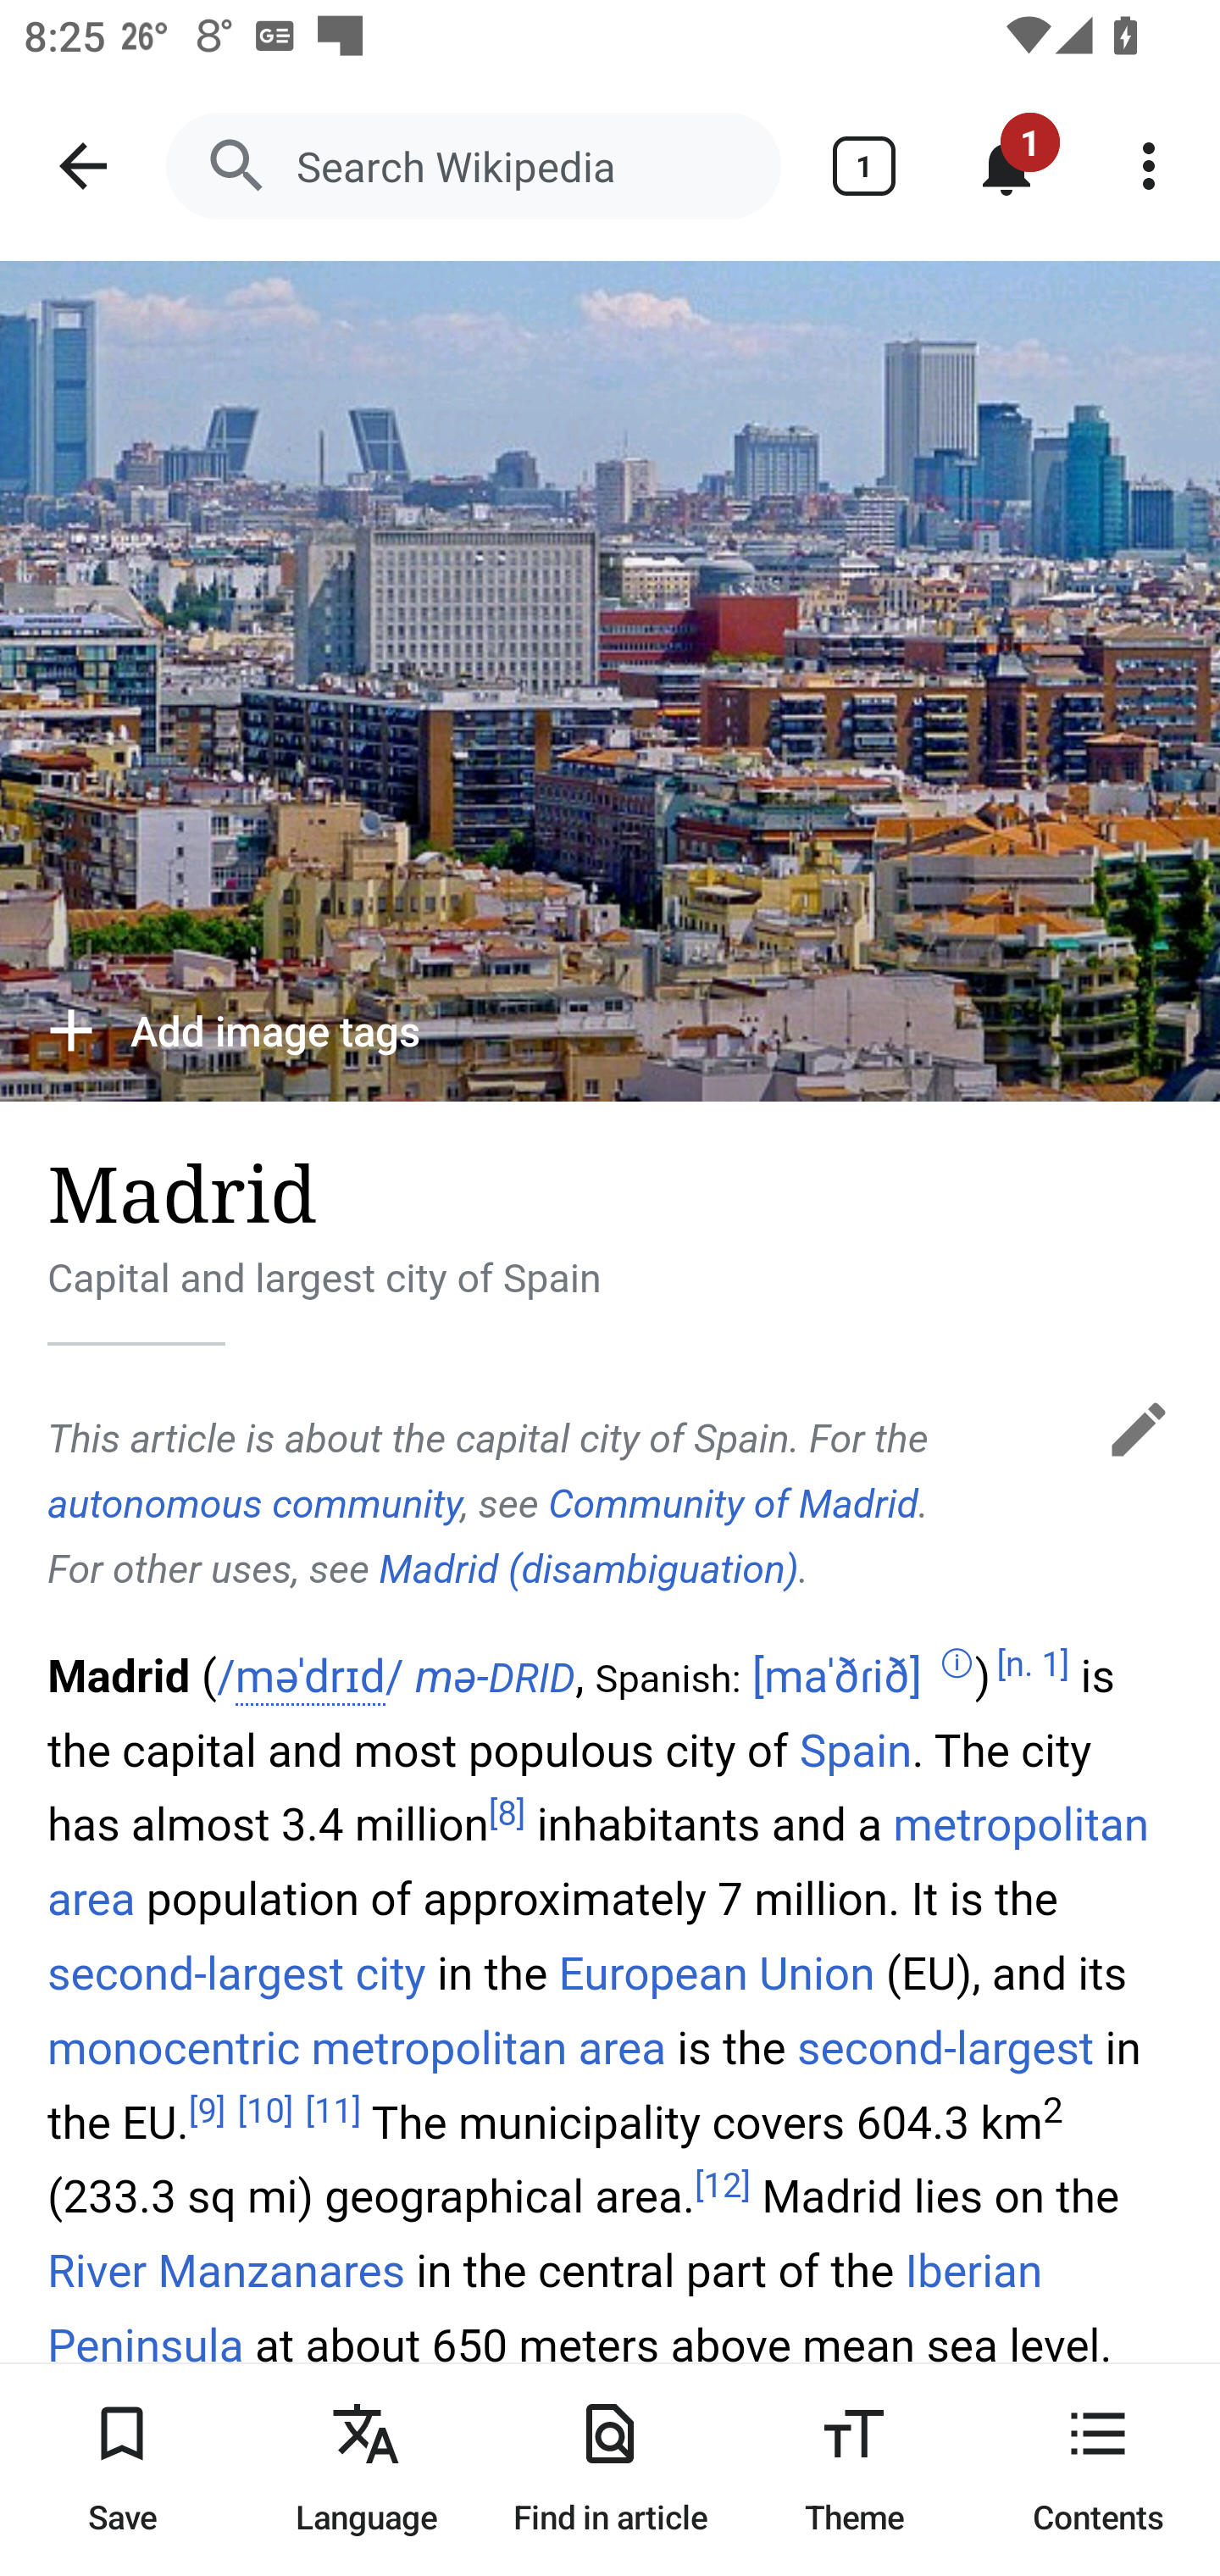 This screenshot has width=1220, height=2576. Describe the element at coordinates (473, 166) in the screenshot. I see `Search Wikipedia` at that location.